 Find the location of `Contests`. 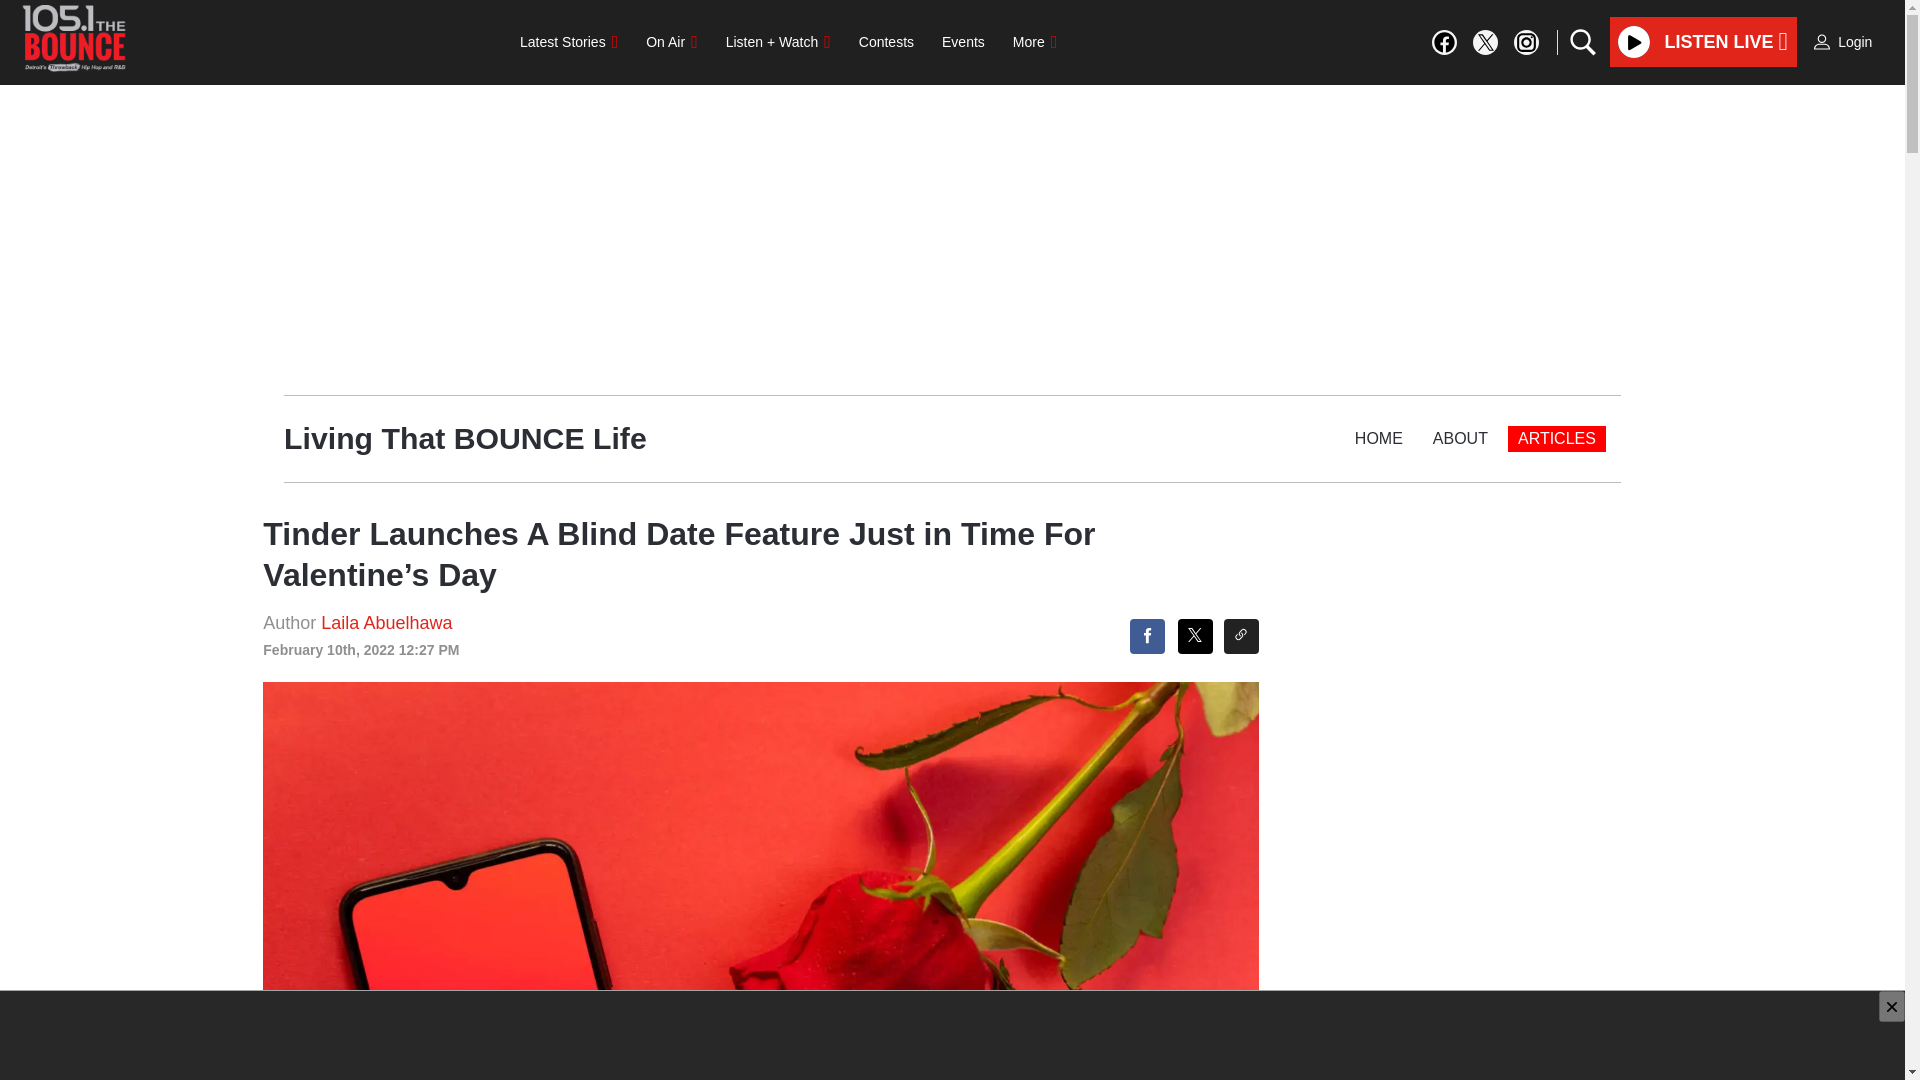

Contests is located at coordinates (886, 41).